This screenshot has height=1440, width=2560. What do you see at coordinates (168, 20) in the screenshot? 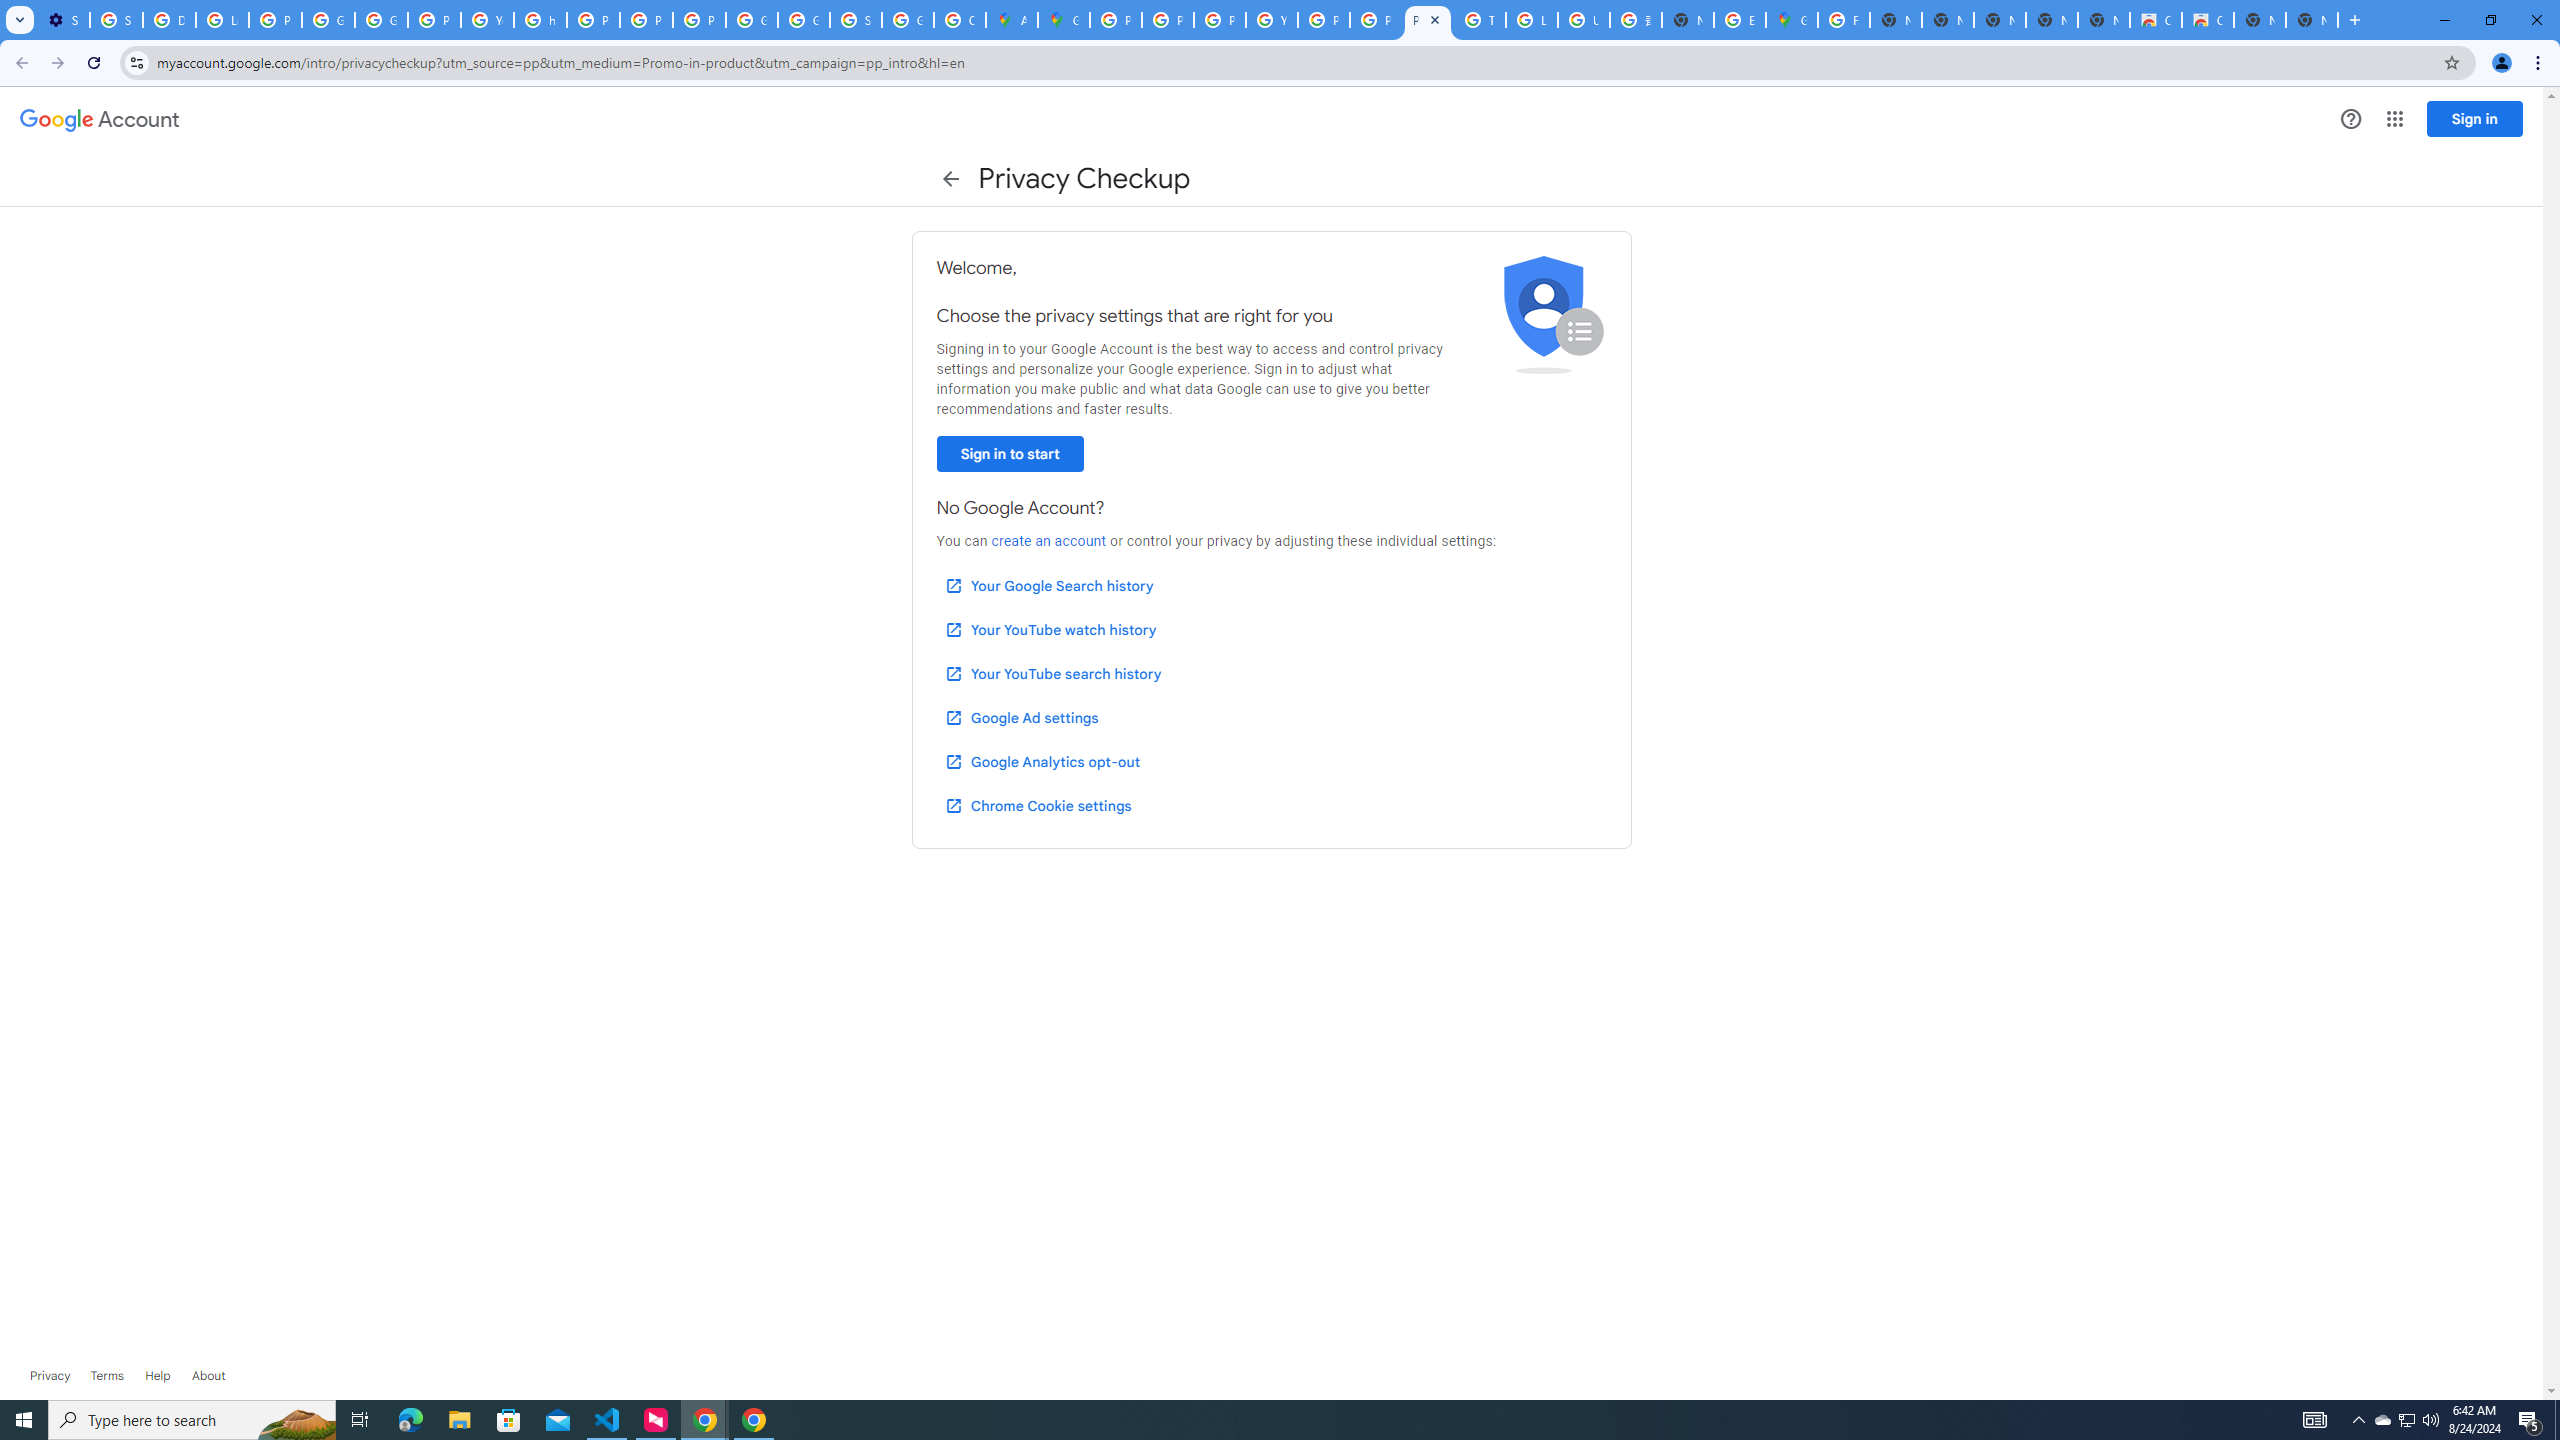
I see `Delete photos & videos - Computer - Google Photos Help` at bounding box center [168, 20].